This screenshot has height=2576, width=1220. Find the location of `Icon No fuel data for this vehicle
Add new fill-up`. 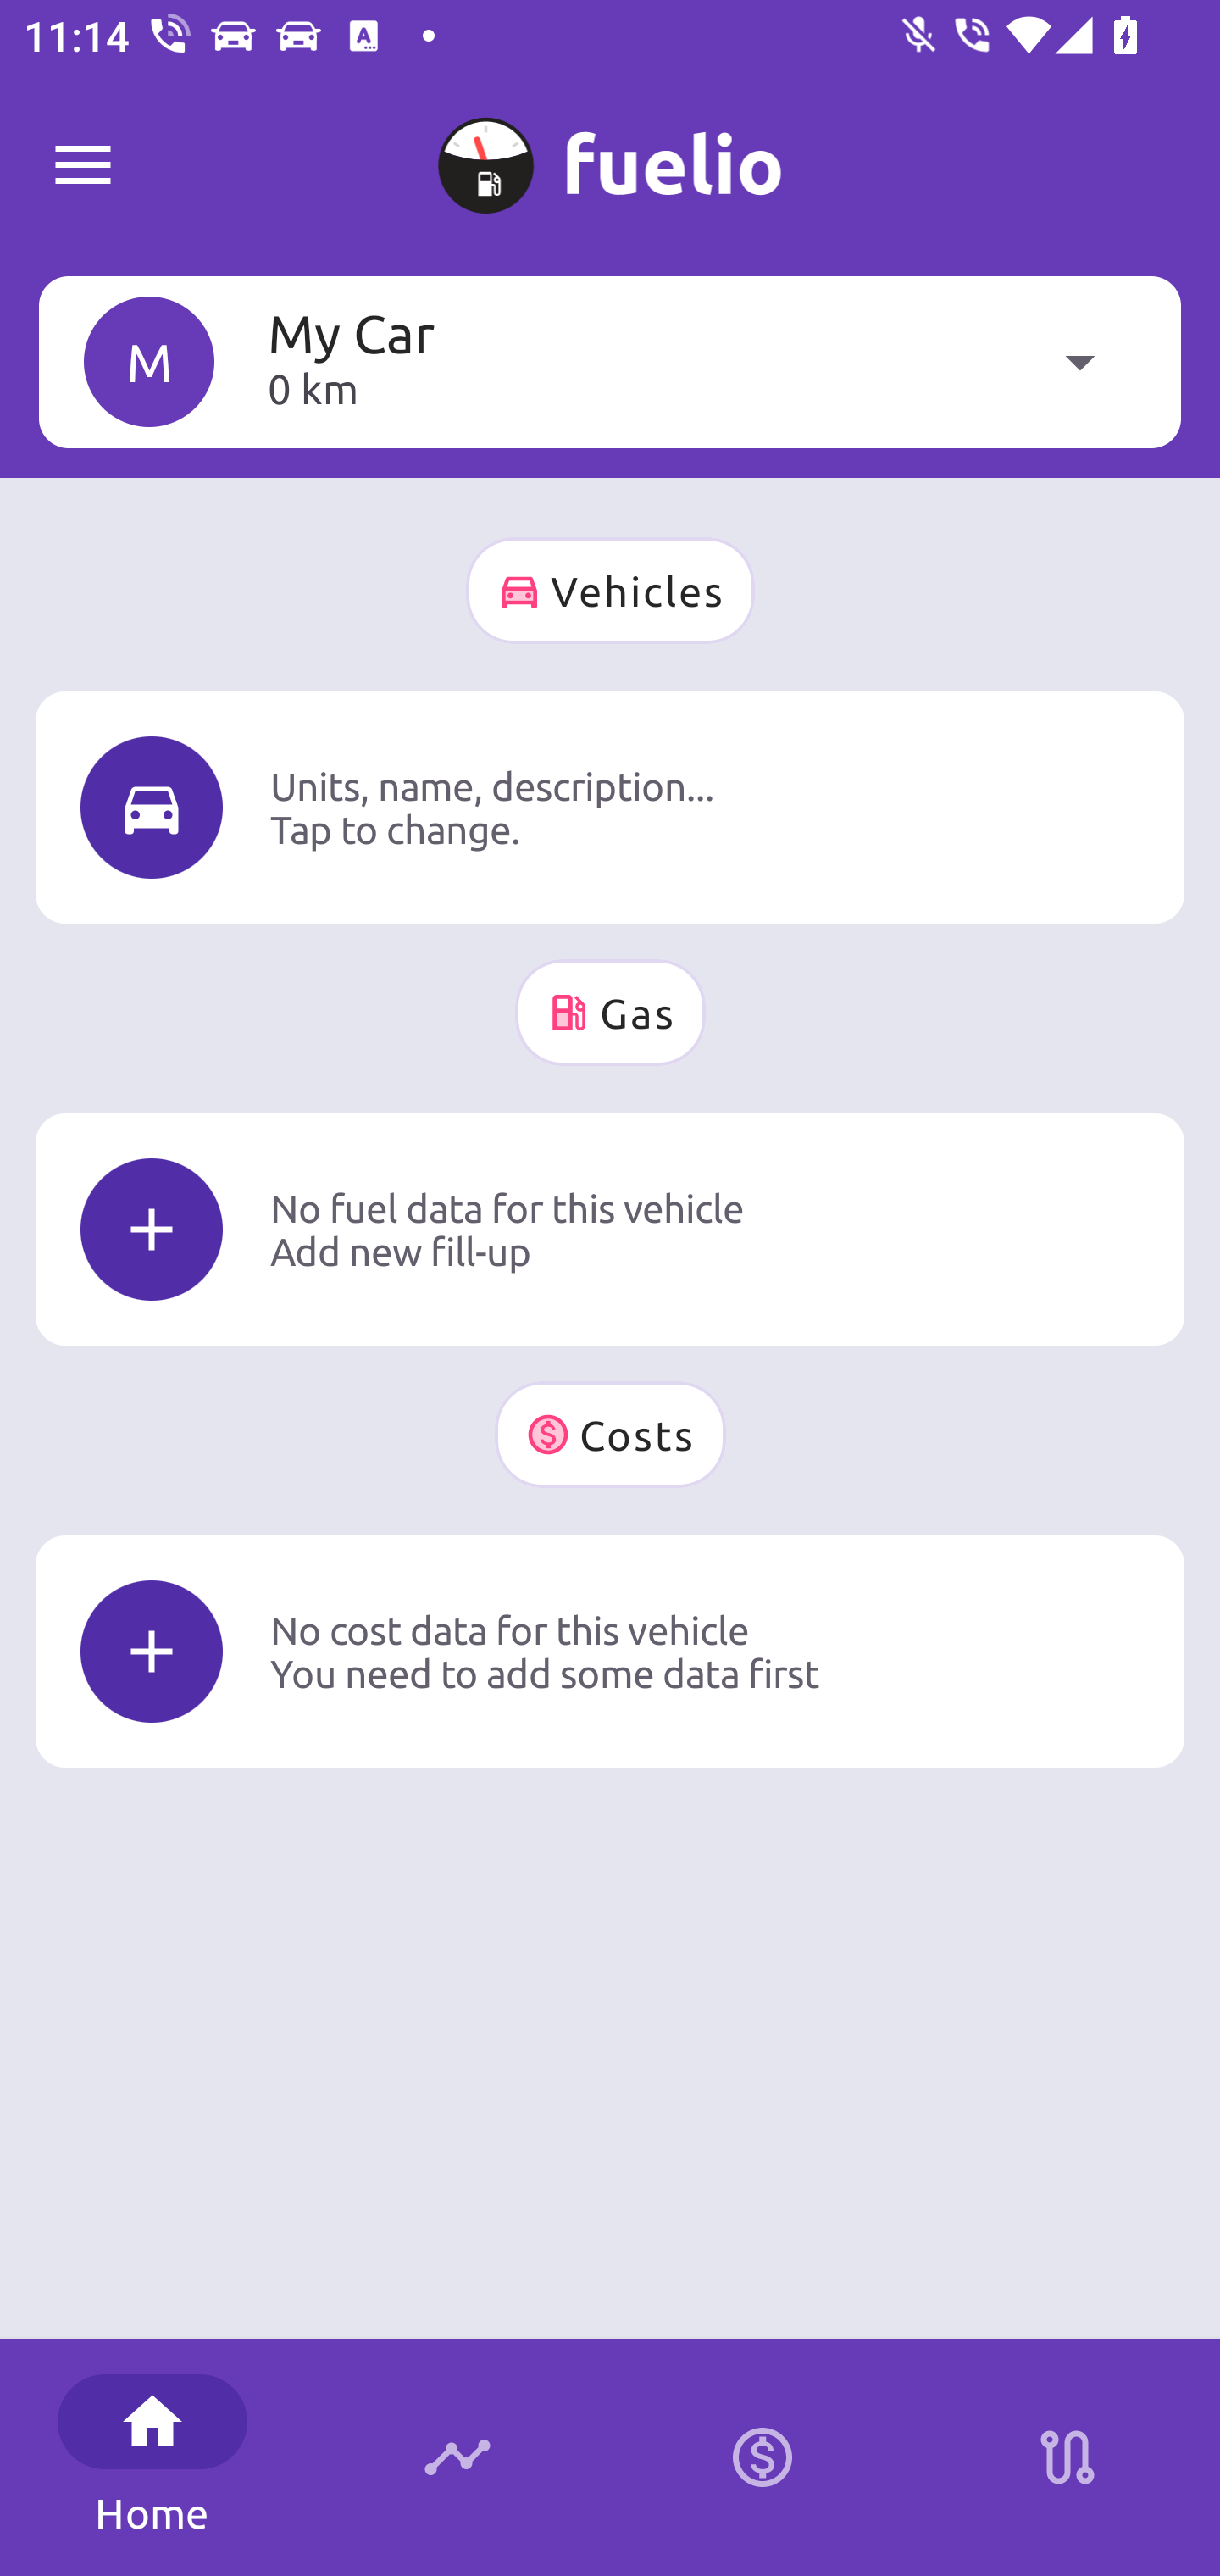

Icon No fuel data for this vehicle
Add new fill-up is located at coordinates (610, 1229).